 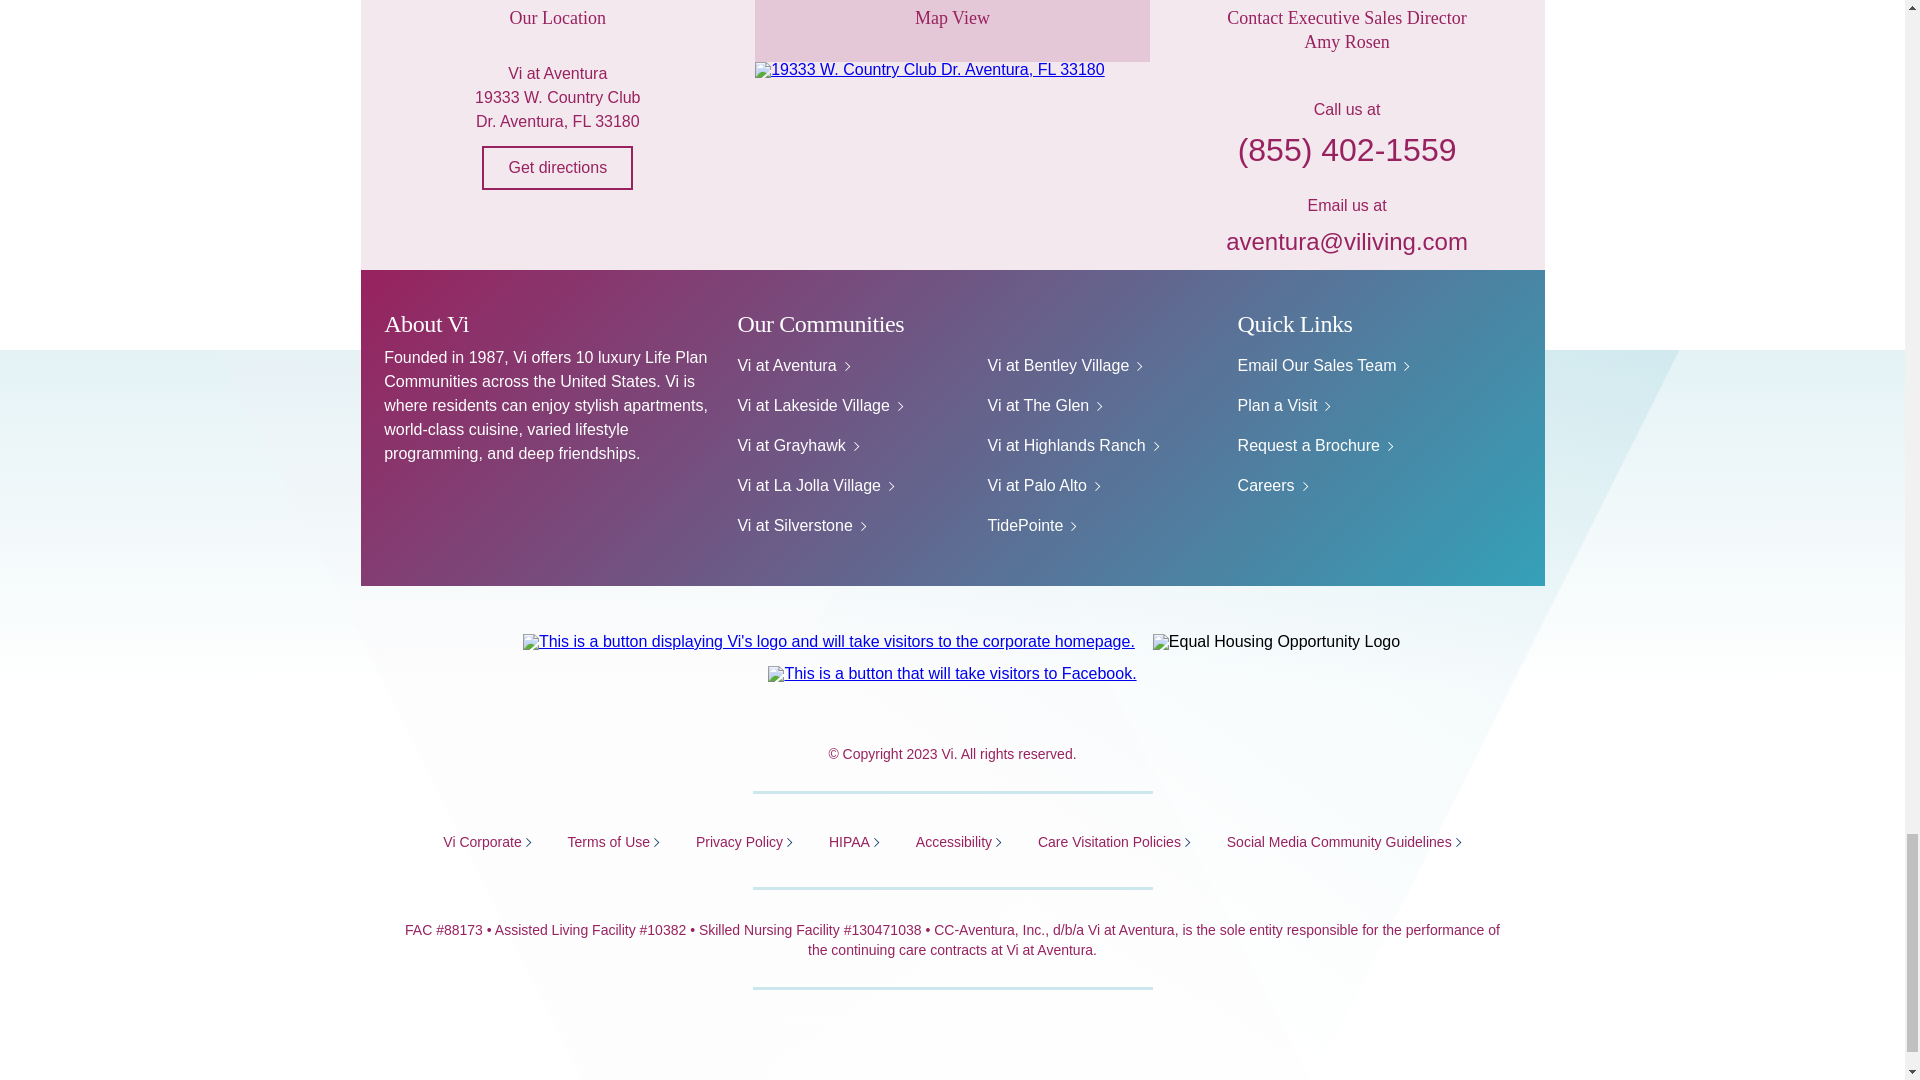 I want to click on Get directions, so click(x=557, y=168).